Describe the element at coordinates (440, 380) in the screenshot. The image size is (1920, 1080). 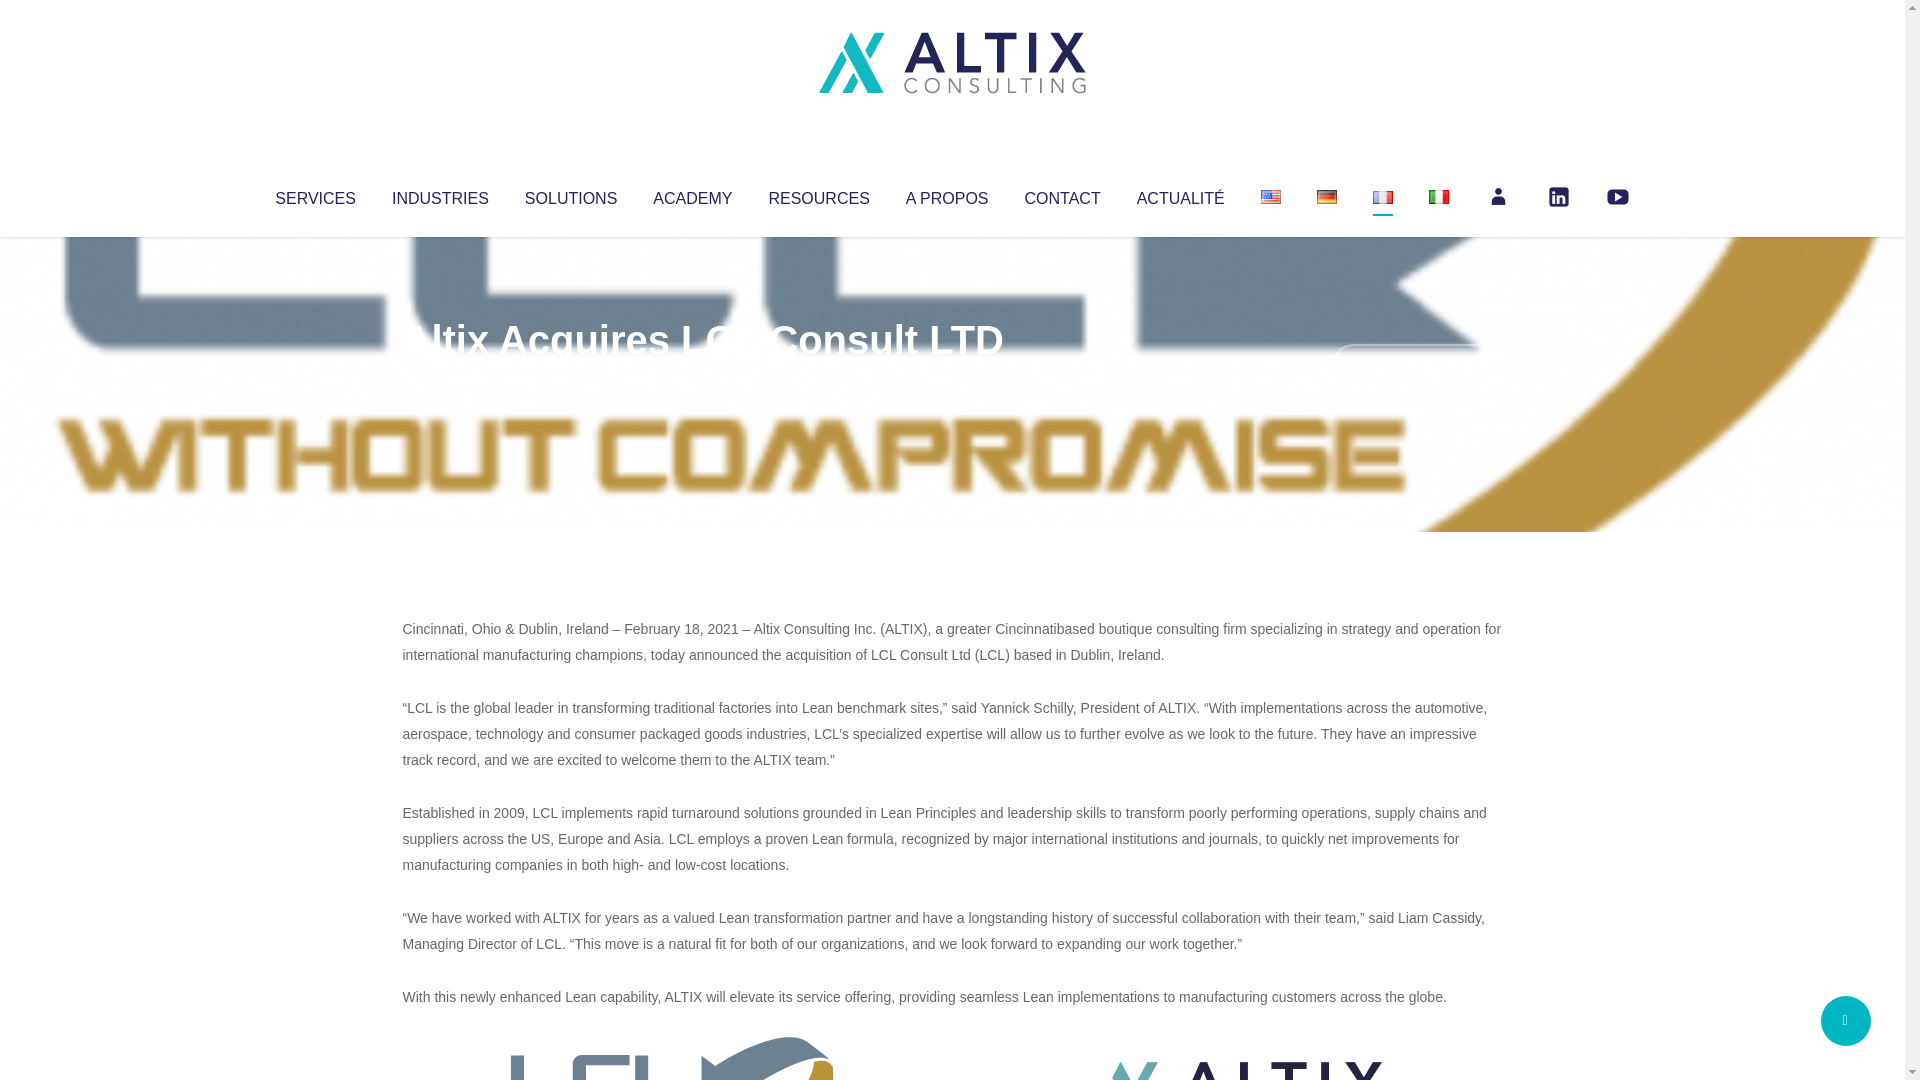
I see `Articles par Altix` at that location.